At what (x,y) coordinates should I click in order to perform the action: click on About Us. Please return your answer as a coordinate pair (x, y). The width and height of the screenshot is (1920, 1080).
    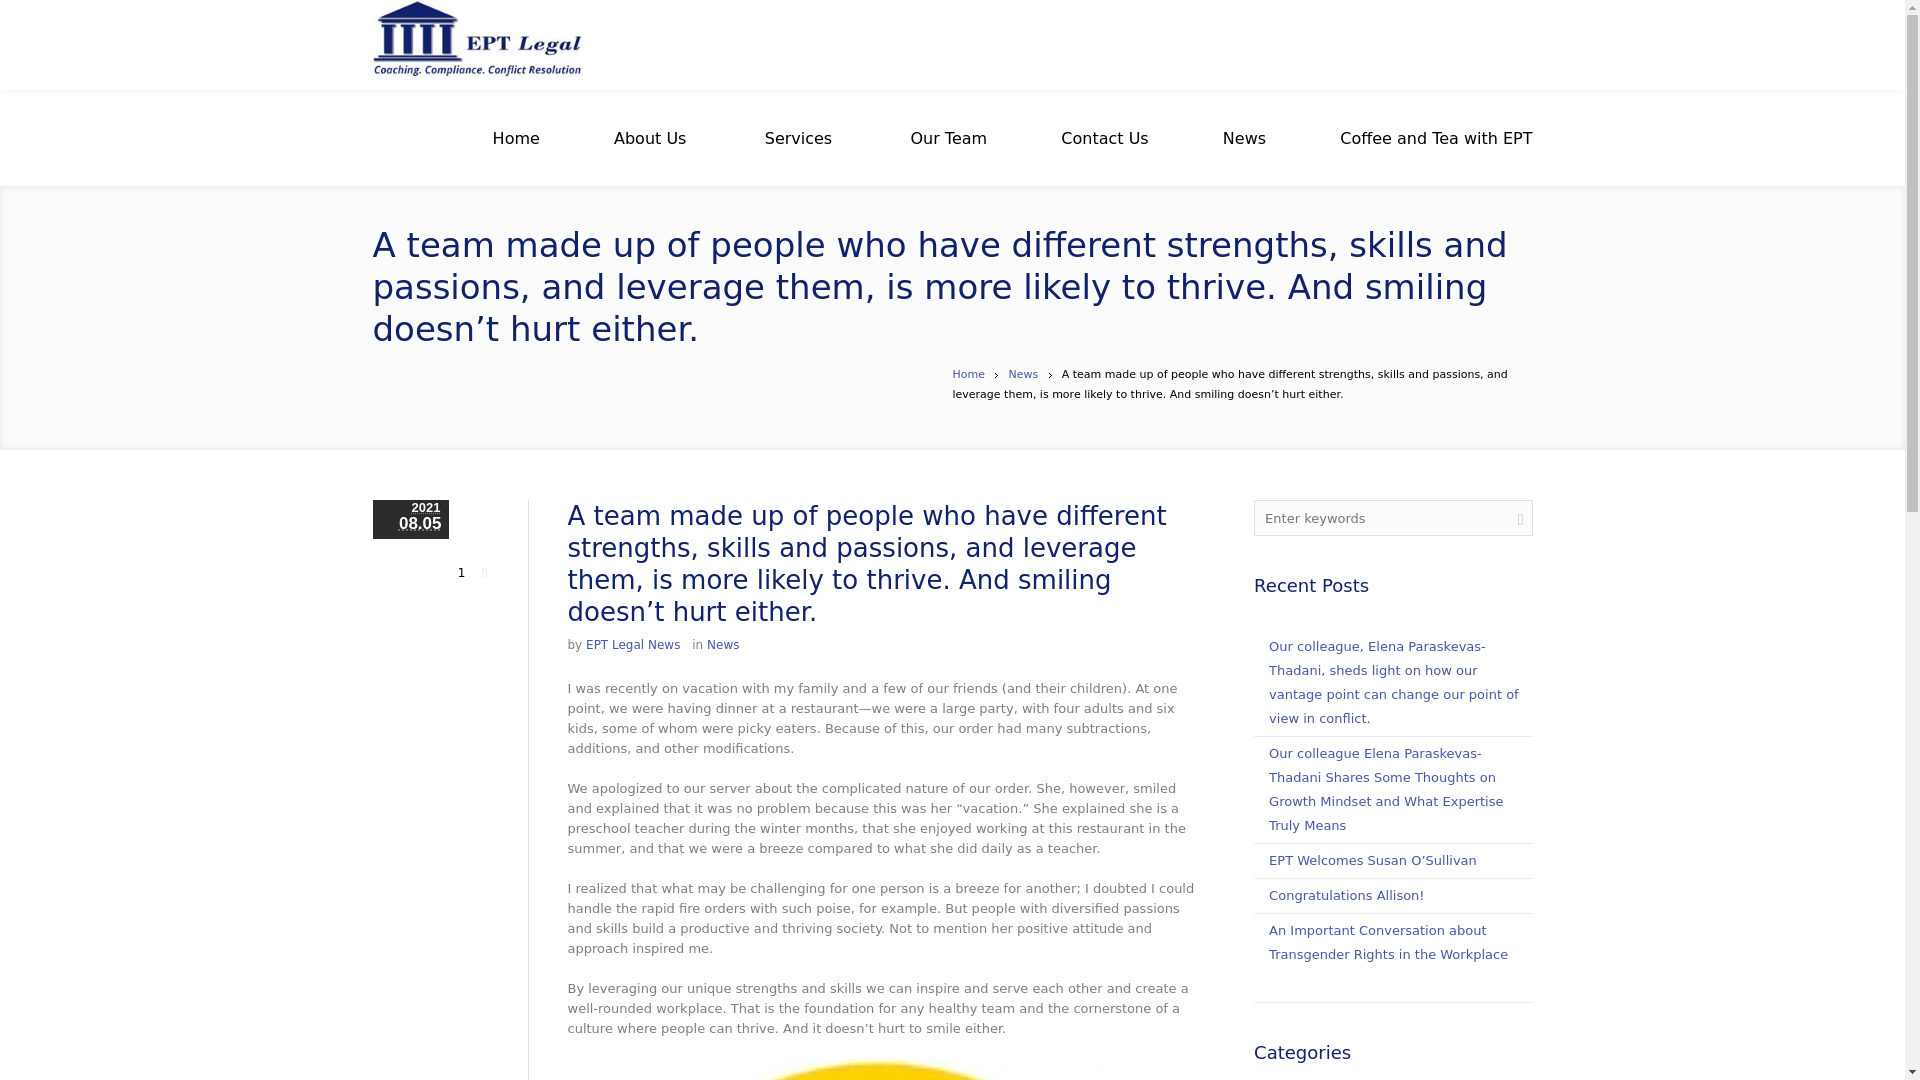
    Looking at the image, I should click on (650, 138).